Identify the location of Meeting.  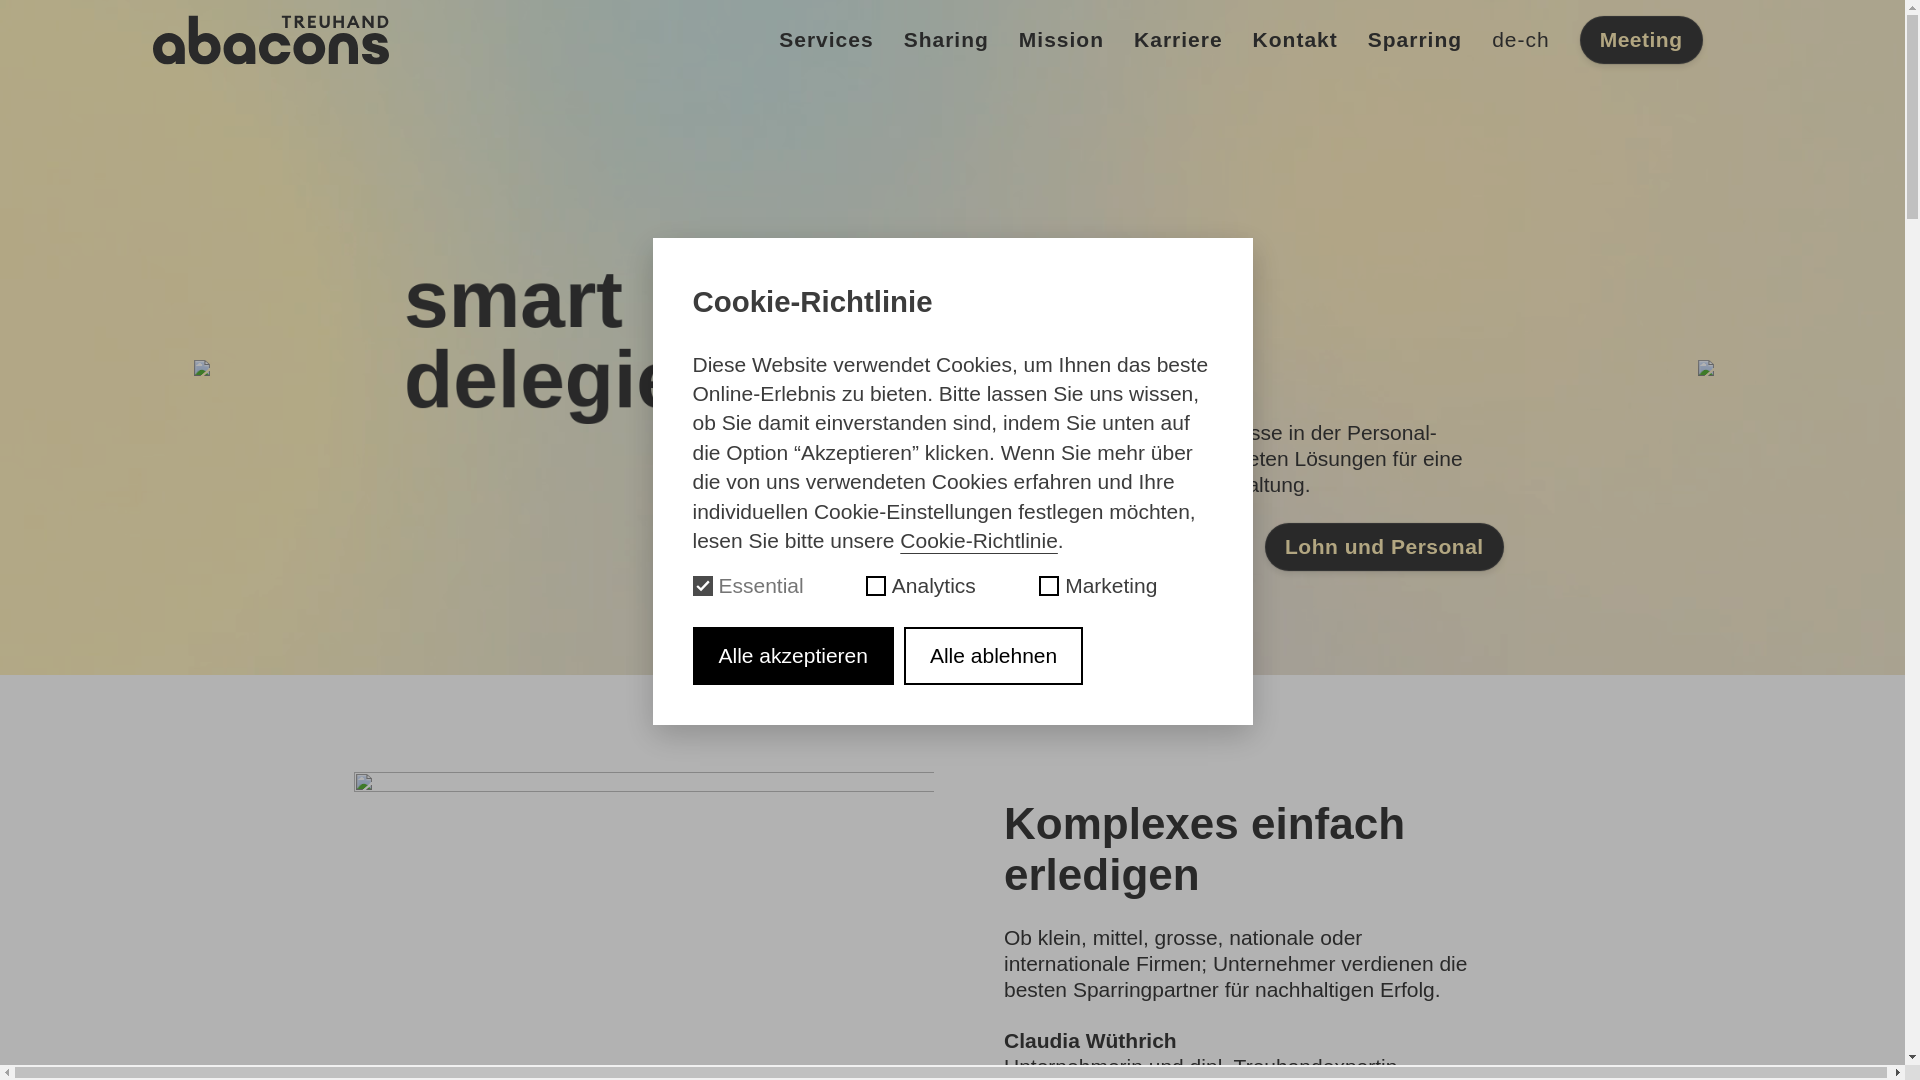
(1642, 40).